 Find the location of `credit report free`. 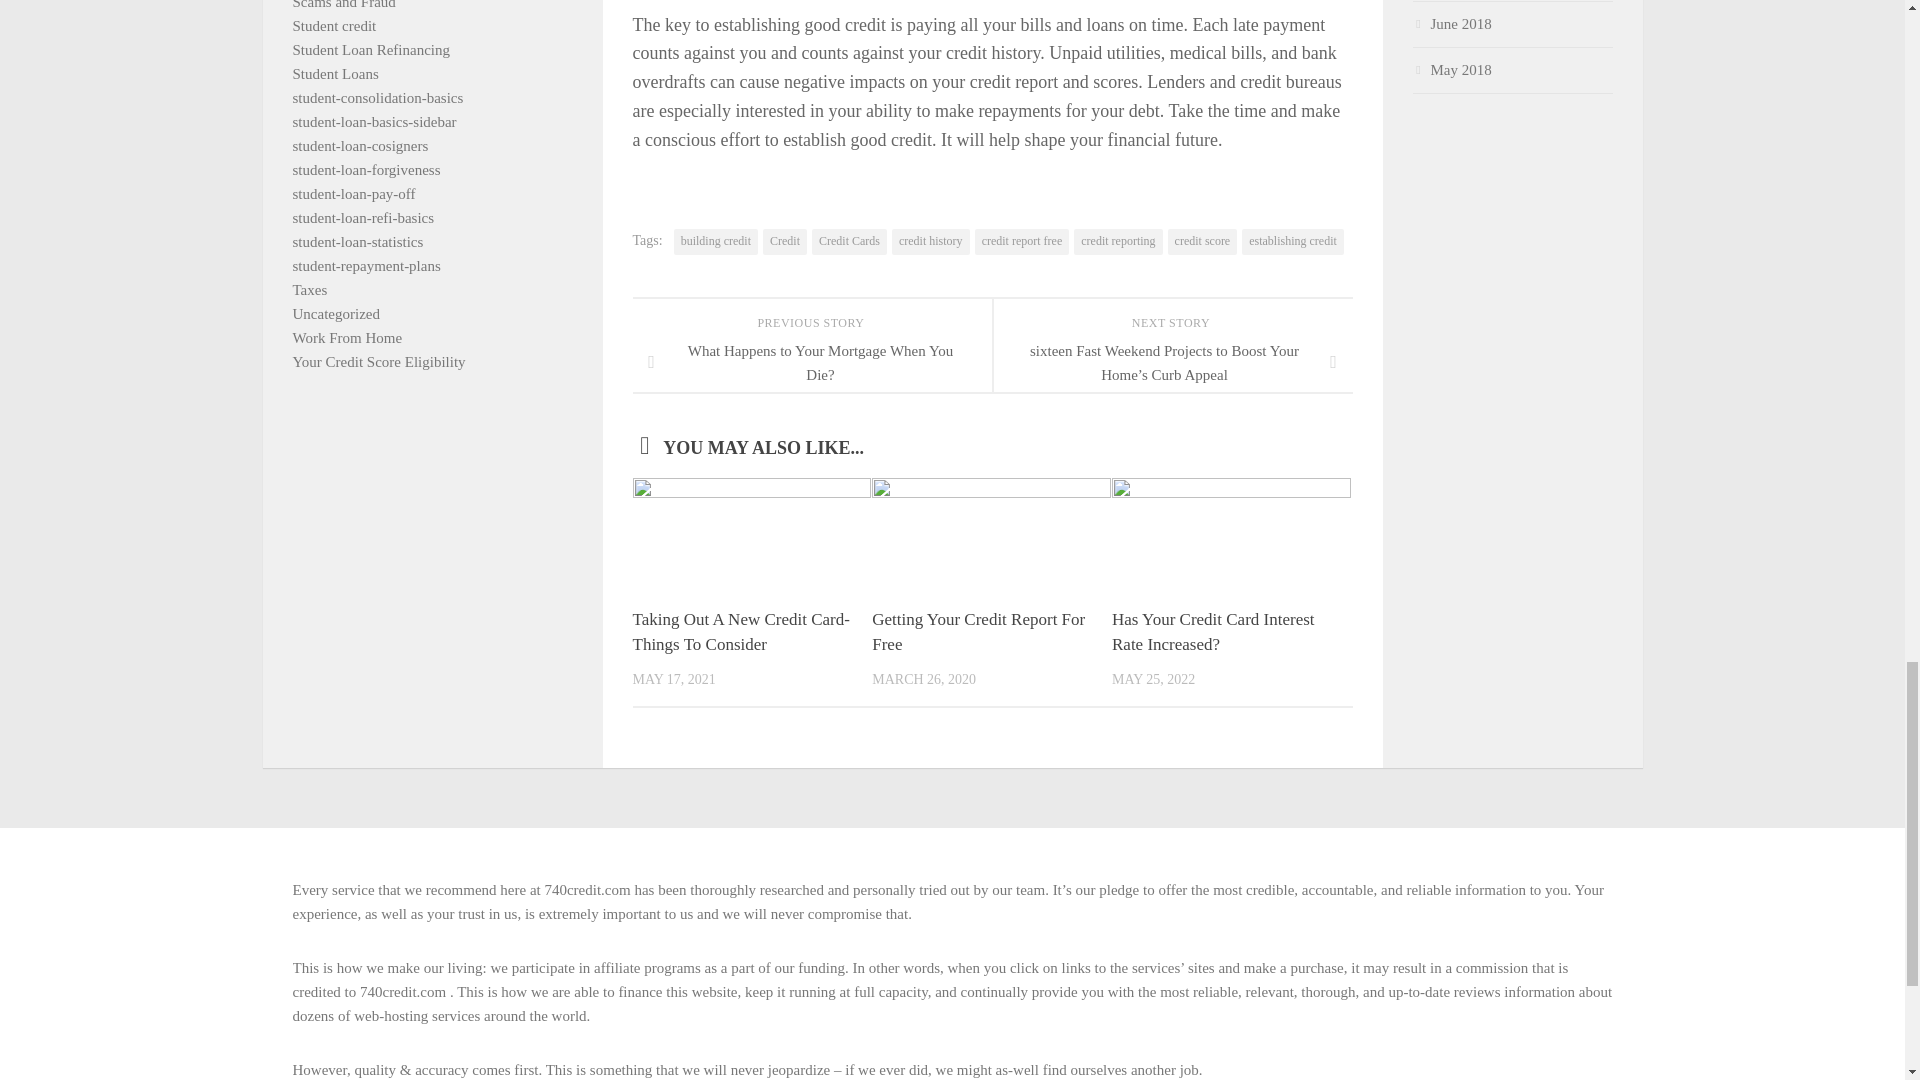

credit report free is located at coordinates (1022, 241).